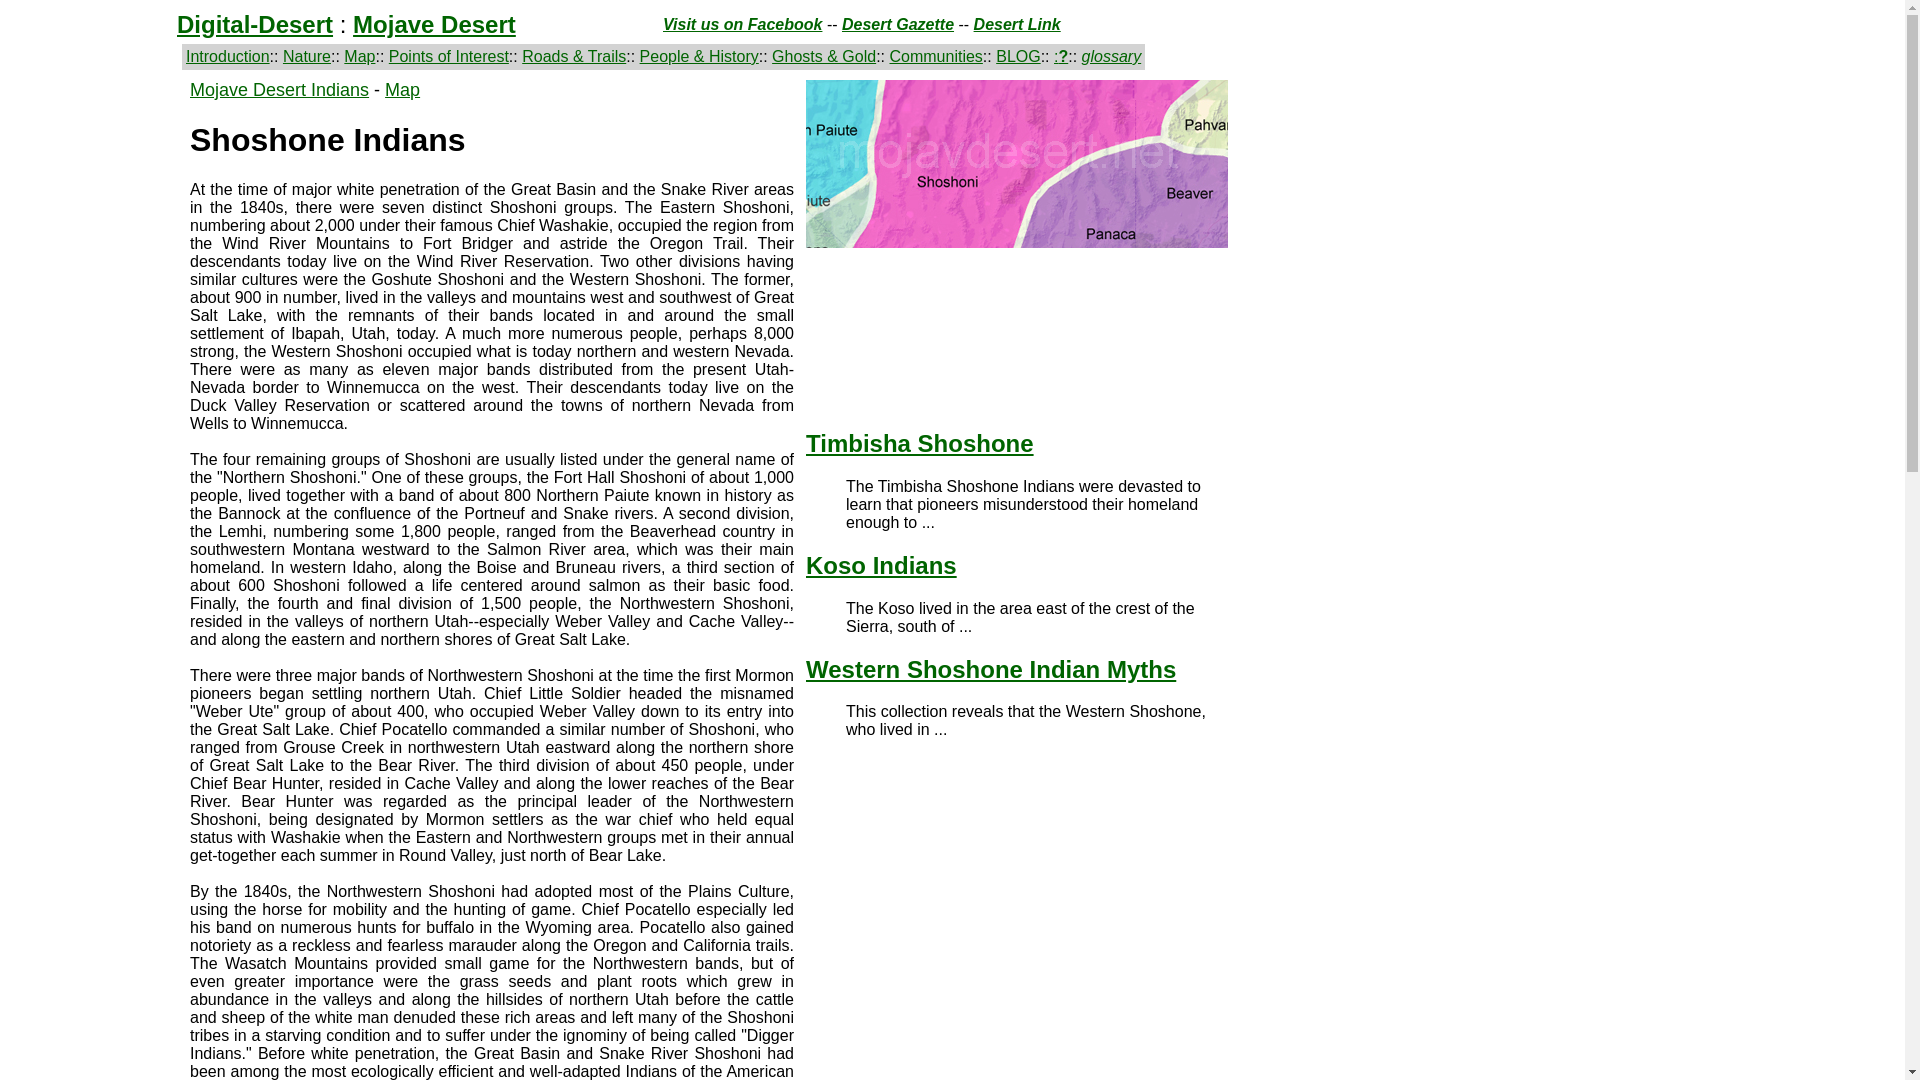  What do you see at coordinates (1017, 460) in the screenshot?
I see `Timbisha Shoshone` at bounding box center [1017, 460].